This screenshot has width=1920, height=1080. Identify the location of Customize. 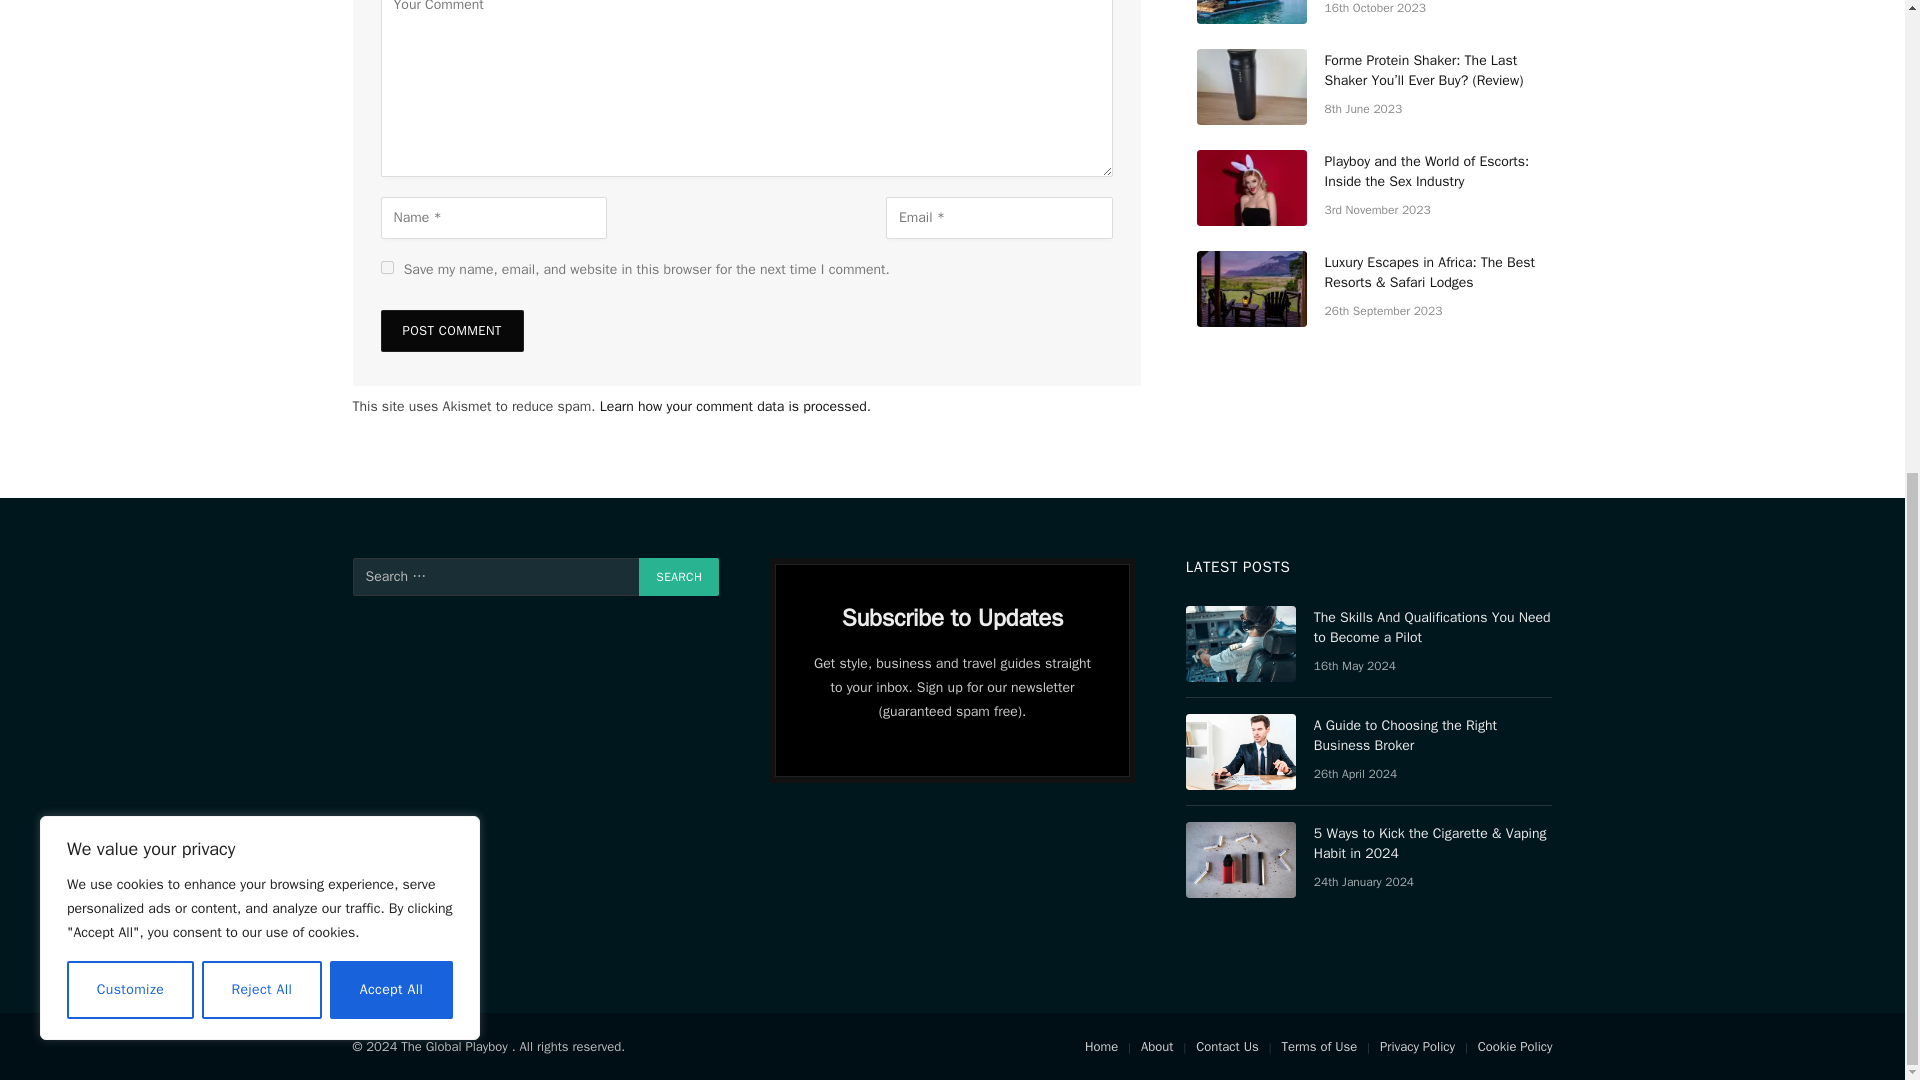
(130, 154).